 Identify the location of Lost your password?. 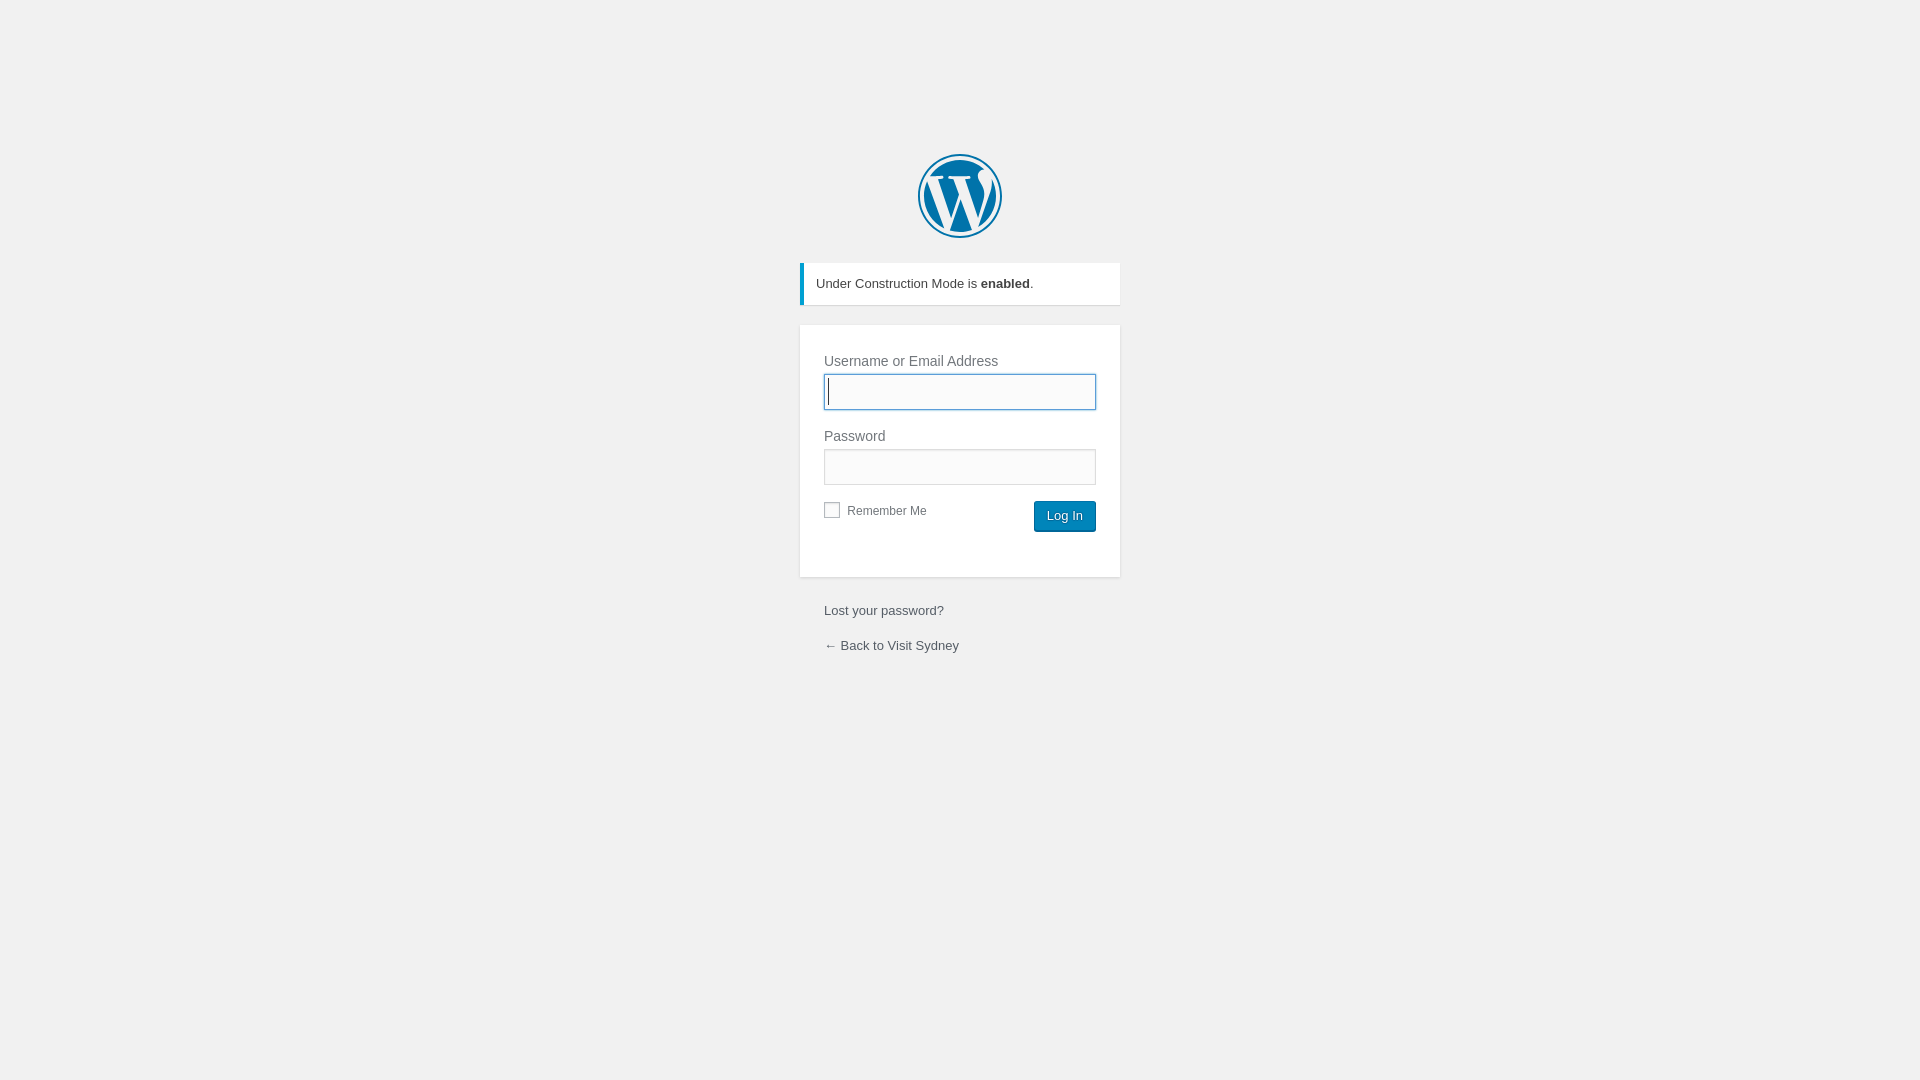
(884, 610).